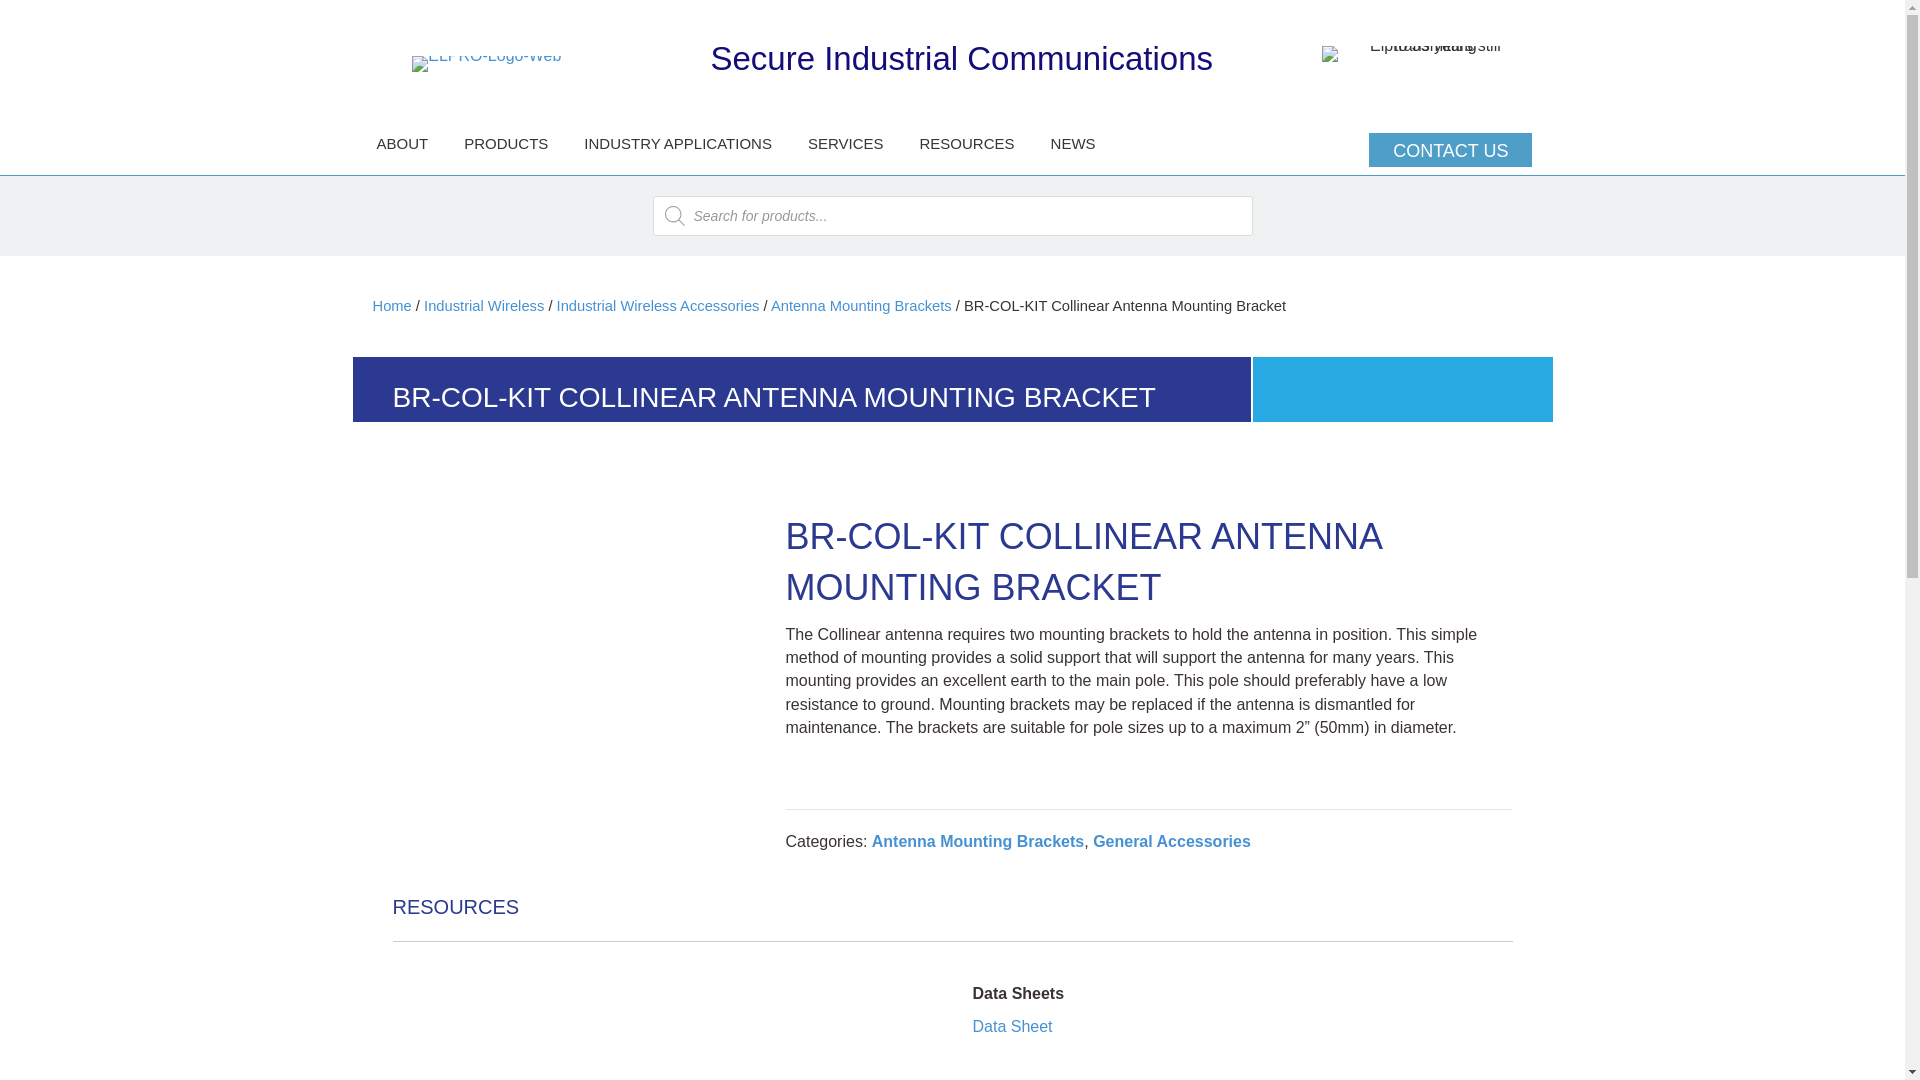 Image resolution: width=1920 pixels, height=1080 pixels. What do you see at coordinates (678, 148) in the screenshot?
I see `INDUSTRY APPLICATIONS` at bounding box center [678, 148].